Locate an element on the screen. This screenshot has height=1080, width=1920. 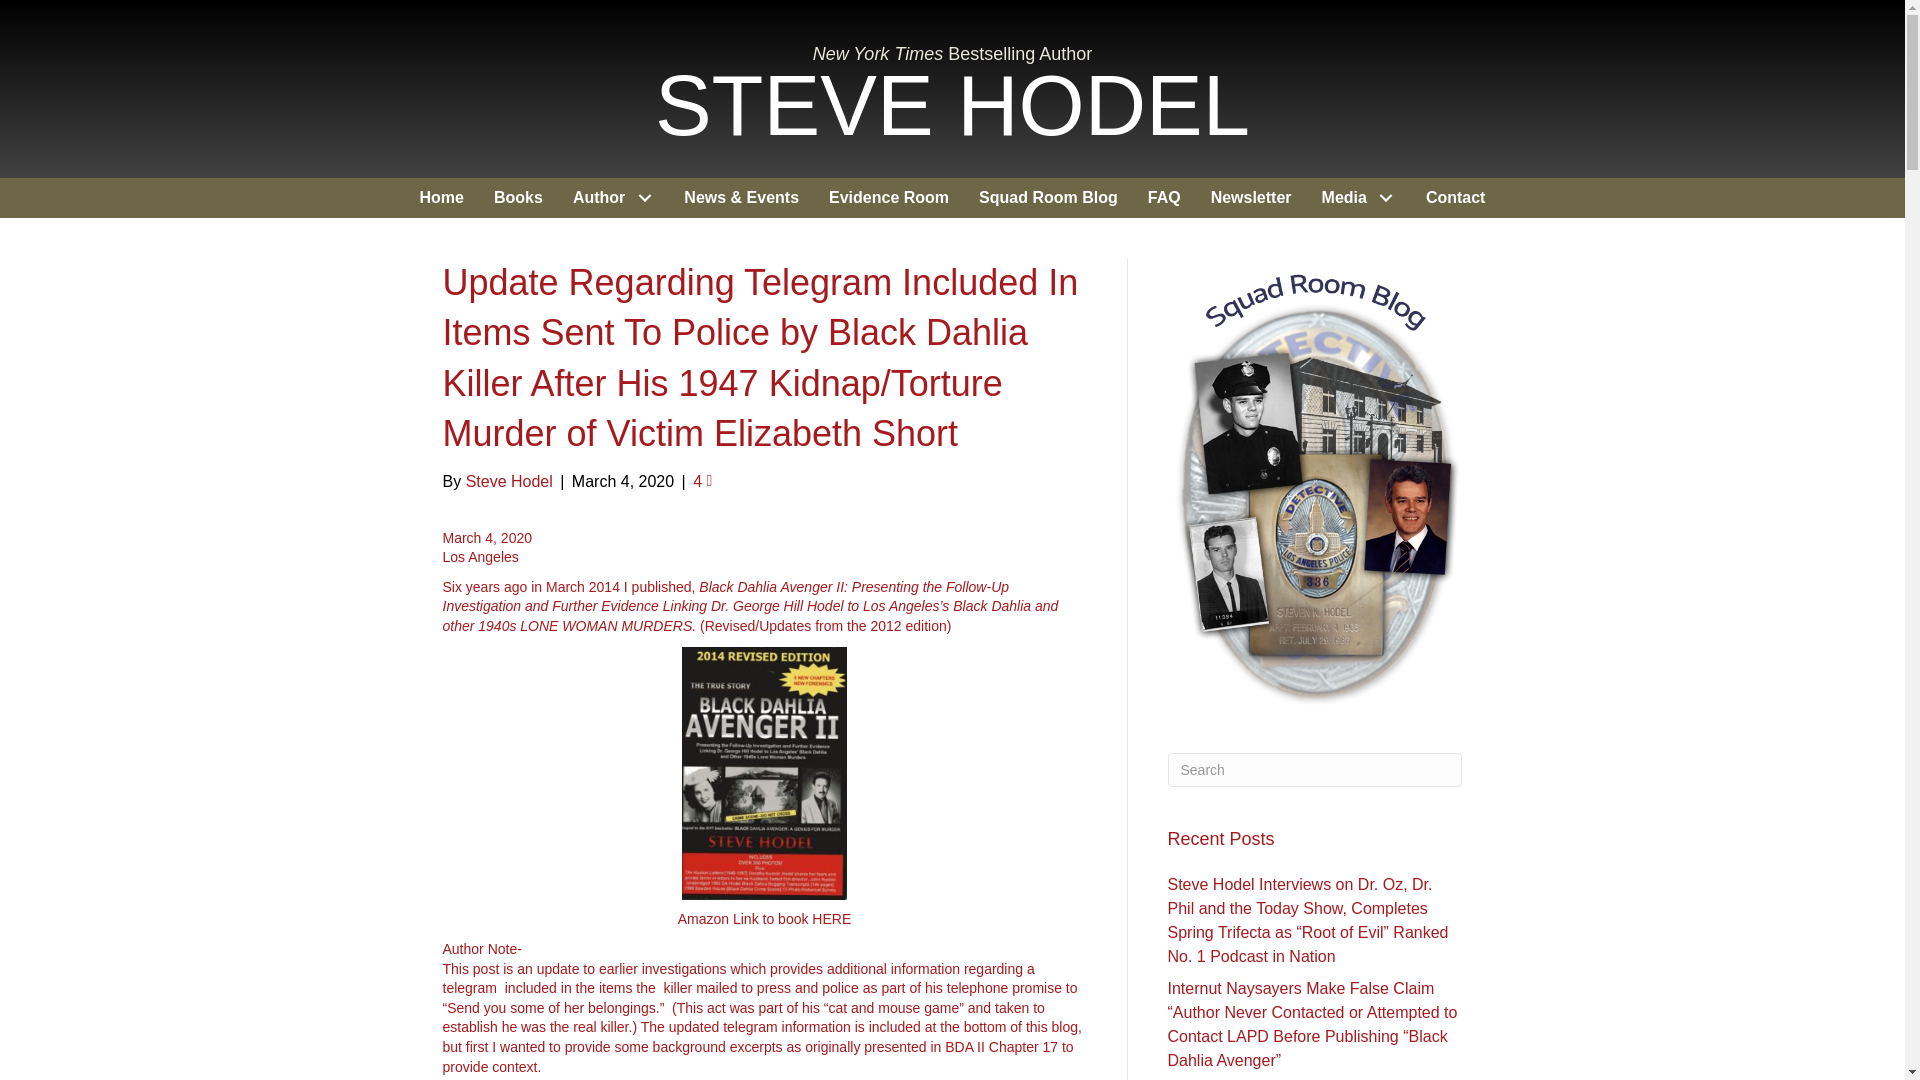
FAQ is located at coordinates (1164, 198).